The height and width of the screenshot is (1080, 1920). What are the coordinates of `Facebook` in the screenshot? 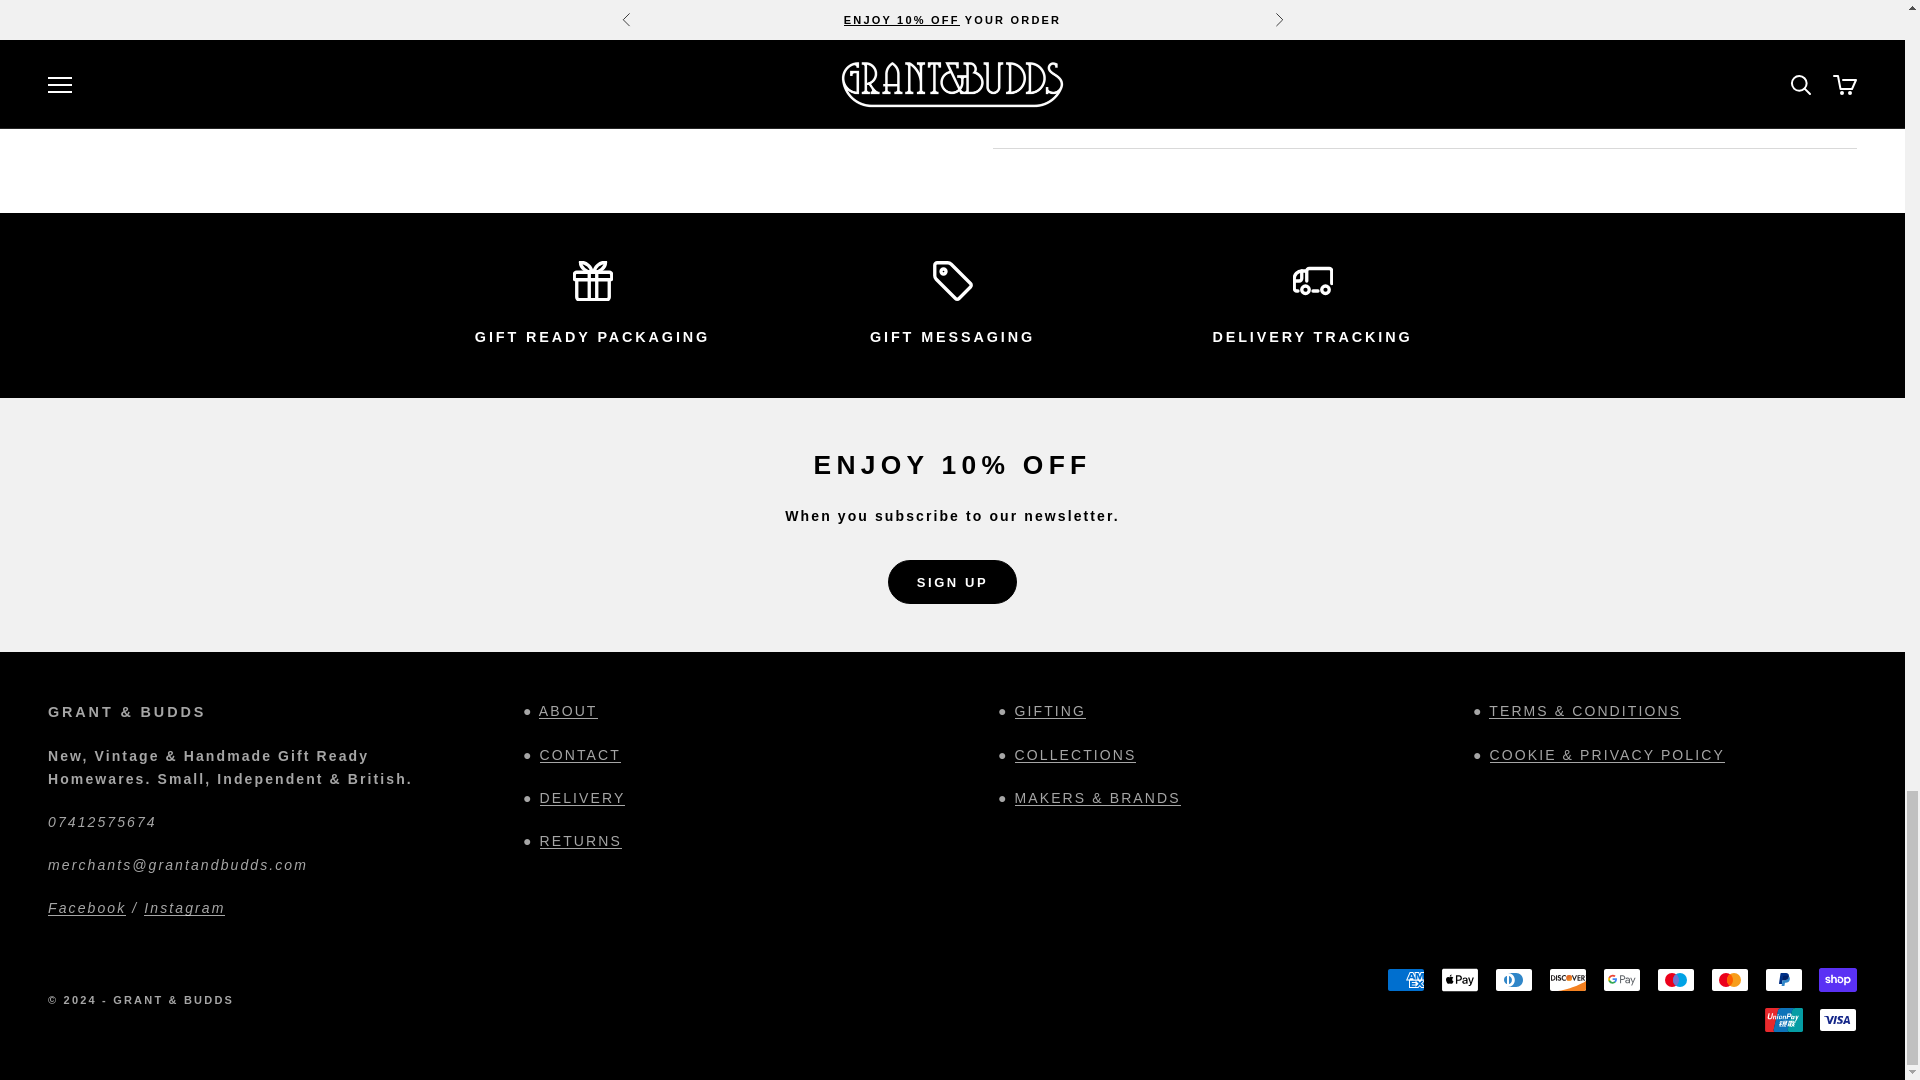 It's located at (87, 907).